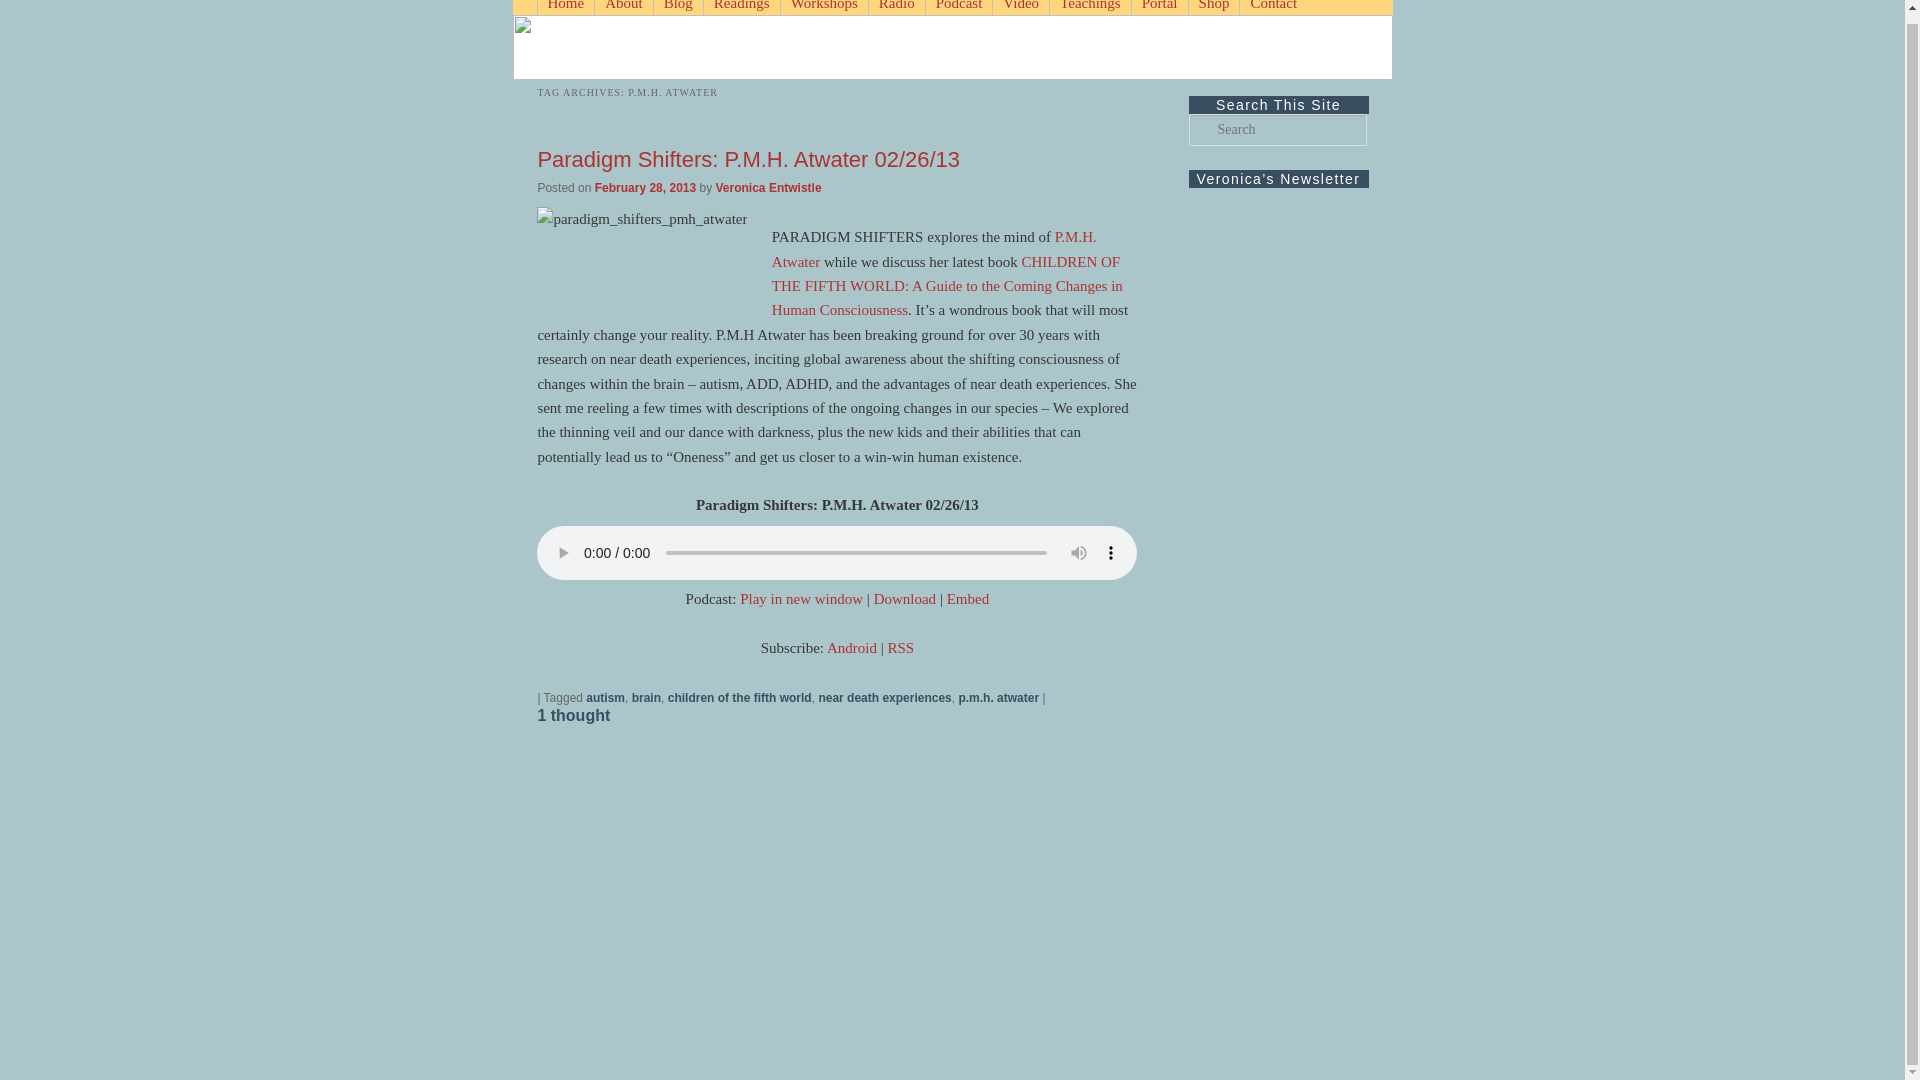 The width and height of the screenshot is (1920, 1080). Describe the element at coordinates (624, 8) in the screenshot. I see `Skip to secondary content` at that location.